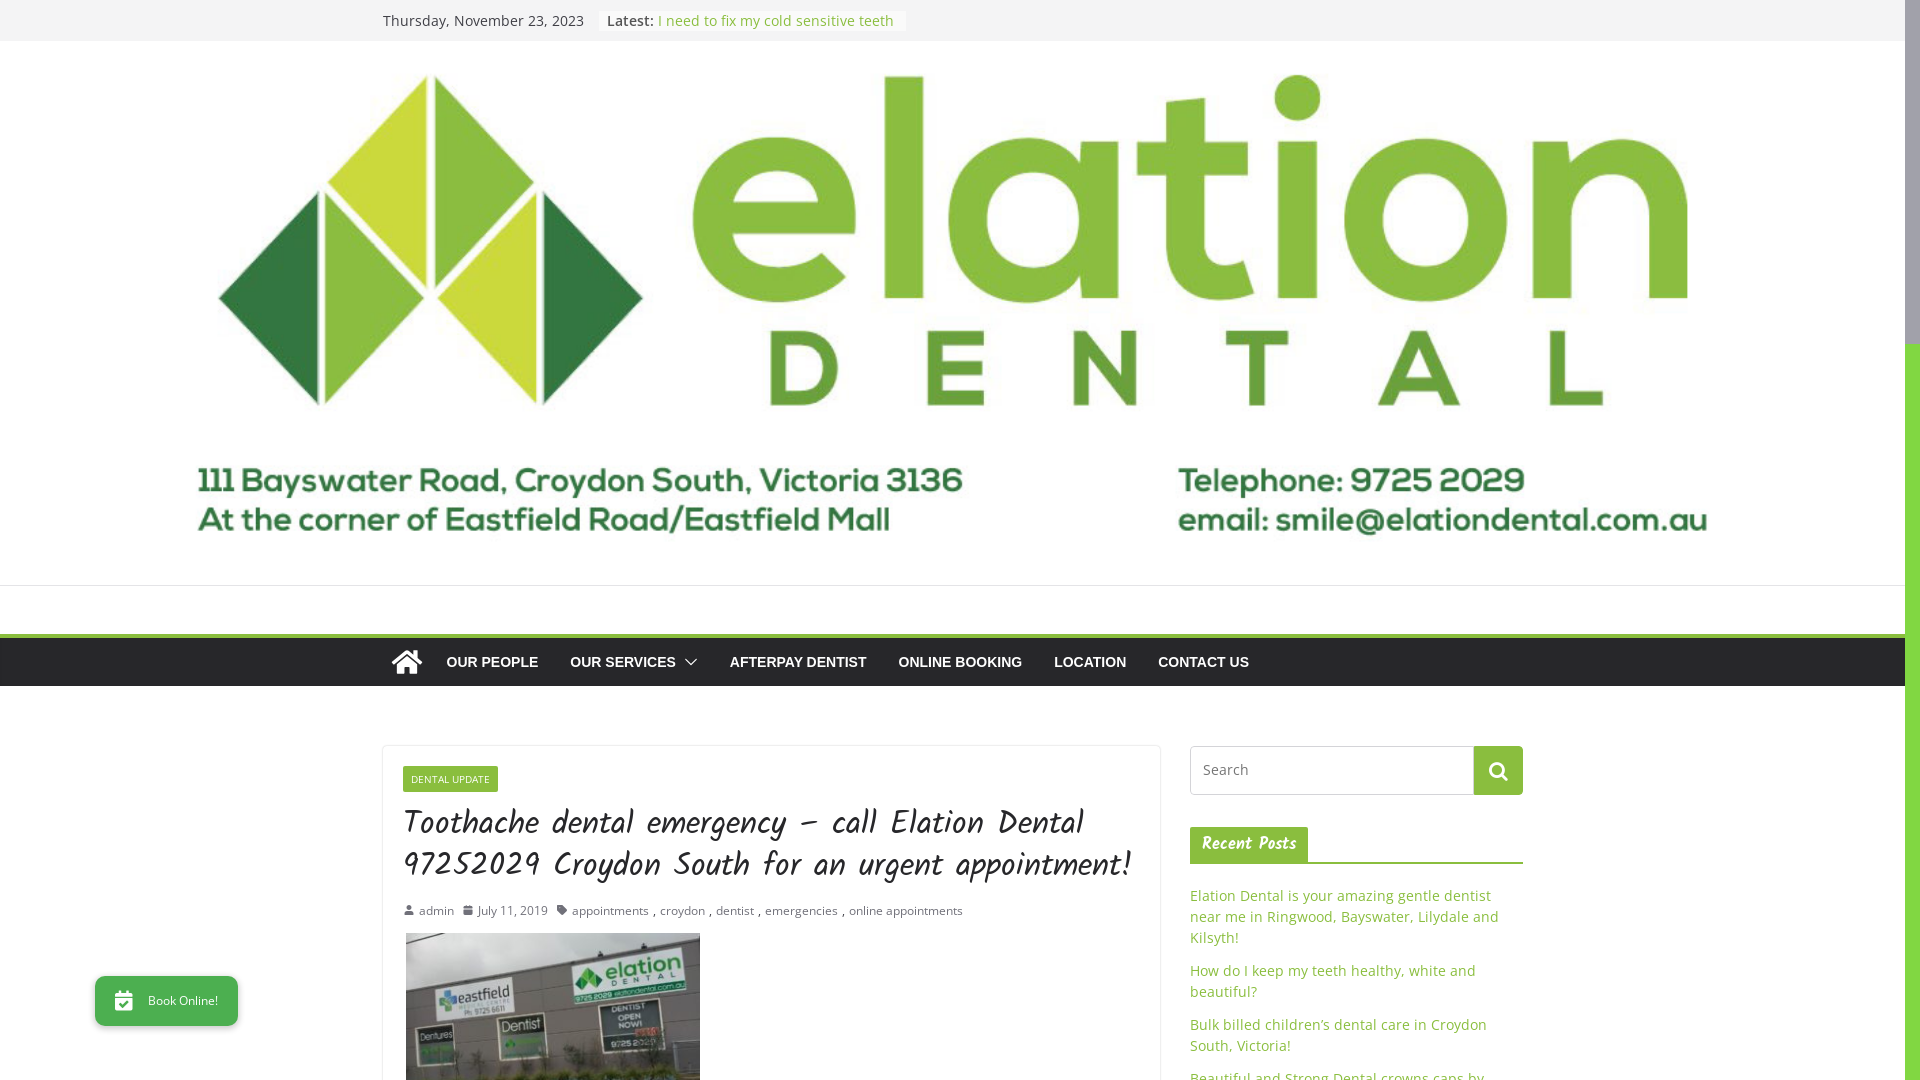  I want to click on dentist, so click(735, 911).